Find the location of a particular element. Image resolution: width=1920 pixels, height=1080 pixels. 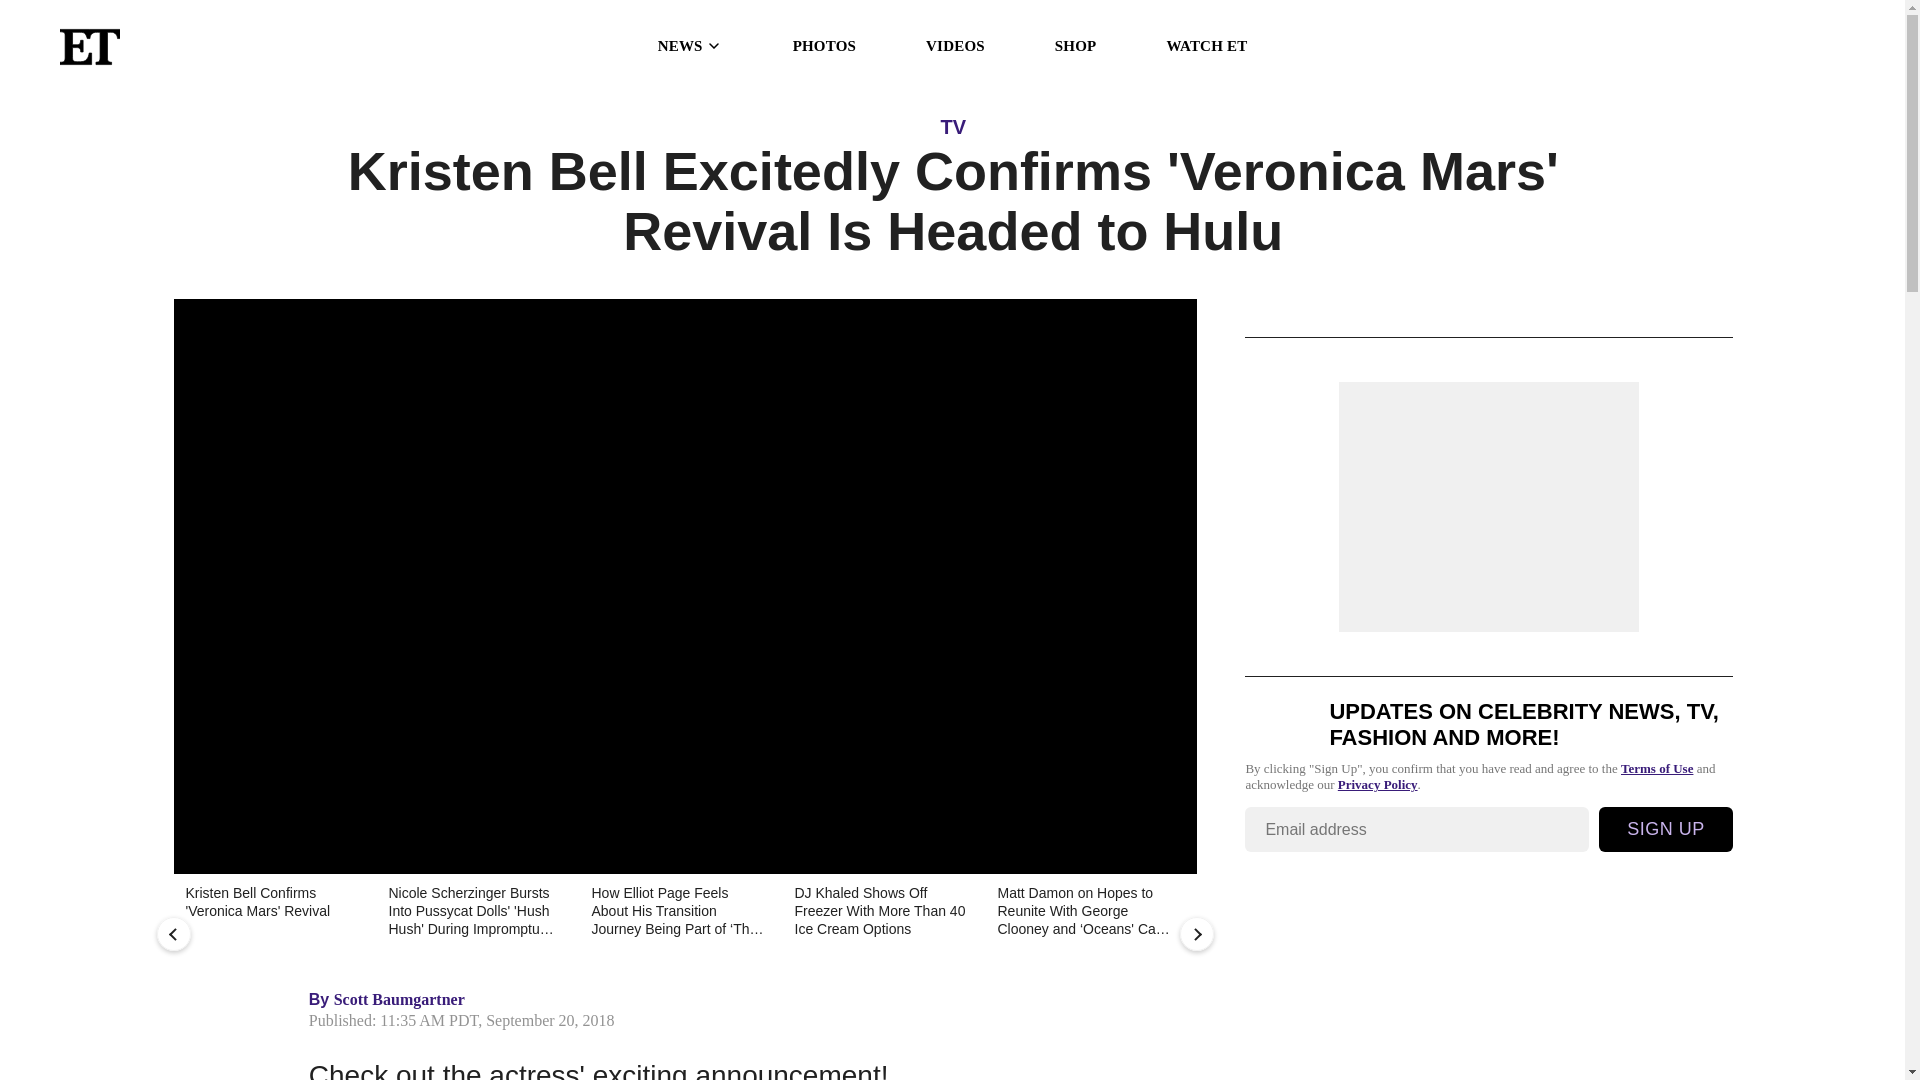

Kristen Bell Confirms 'Veronica Mars' Revival is located at coordinates (271, 912).